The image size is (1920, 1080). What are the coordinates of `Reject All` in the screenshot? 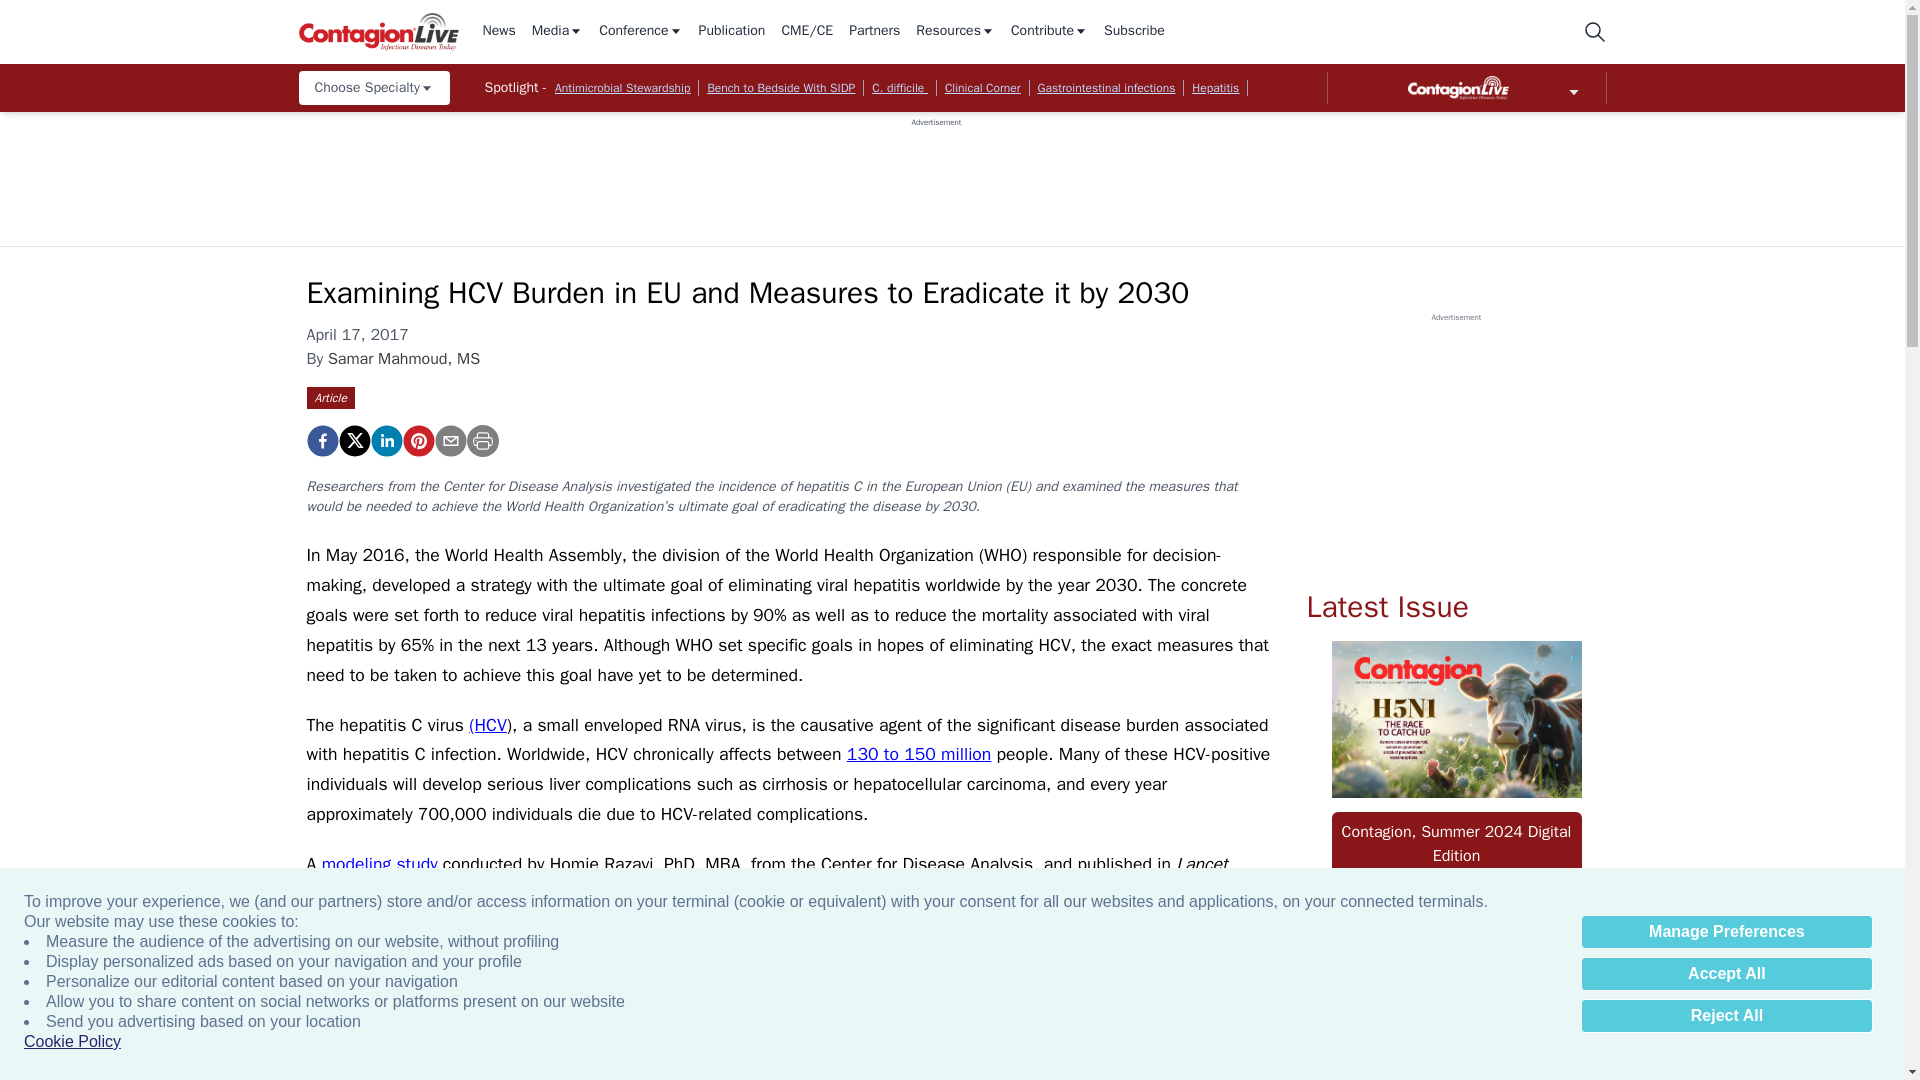 It's located at (1726, 1016).